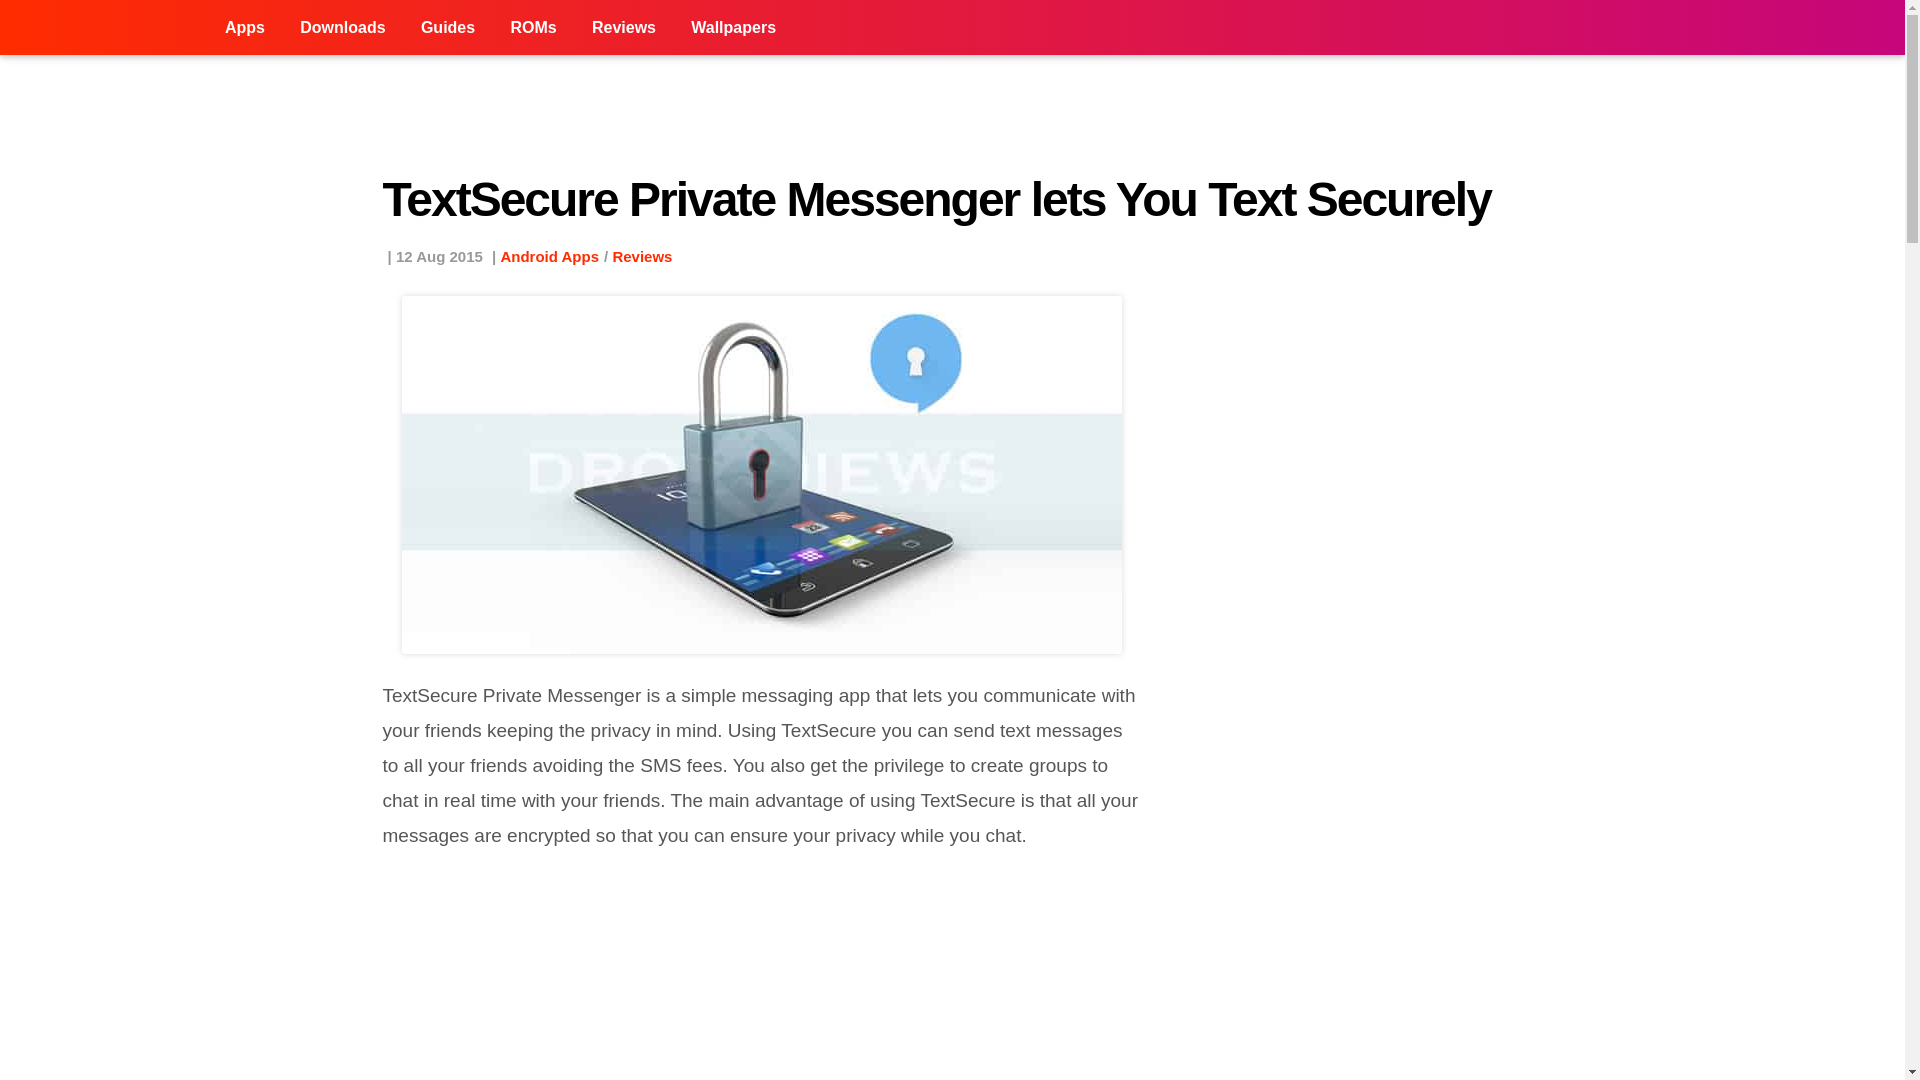 This screenshot has width=1920, height=1080. Describe the element at coordinates (549, 256) in the screenshot. I see `Android Apps` at that location.